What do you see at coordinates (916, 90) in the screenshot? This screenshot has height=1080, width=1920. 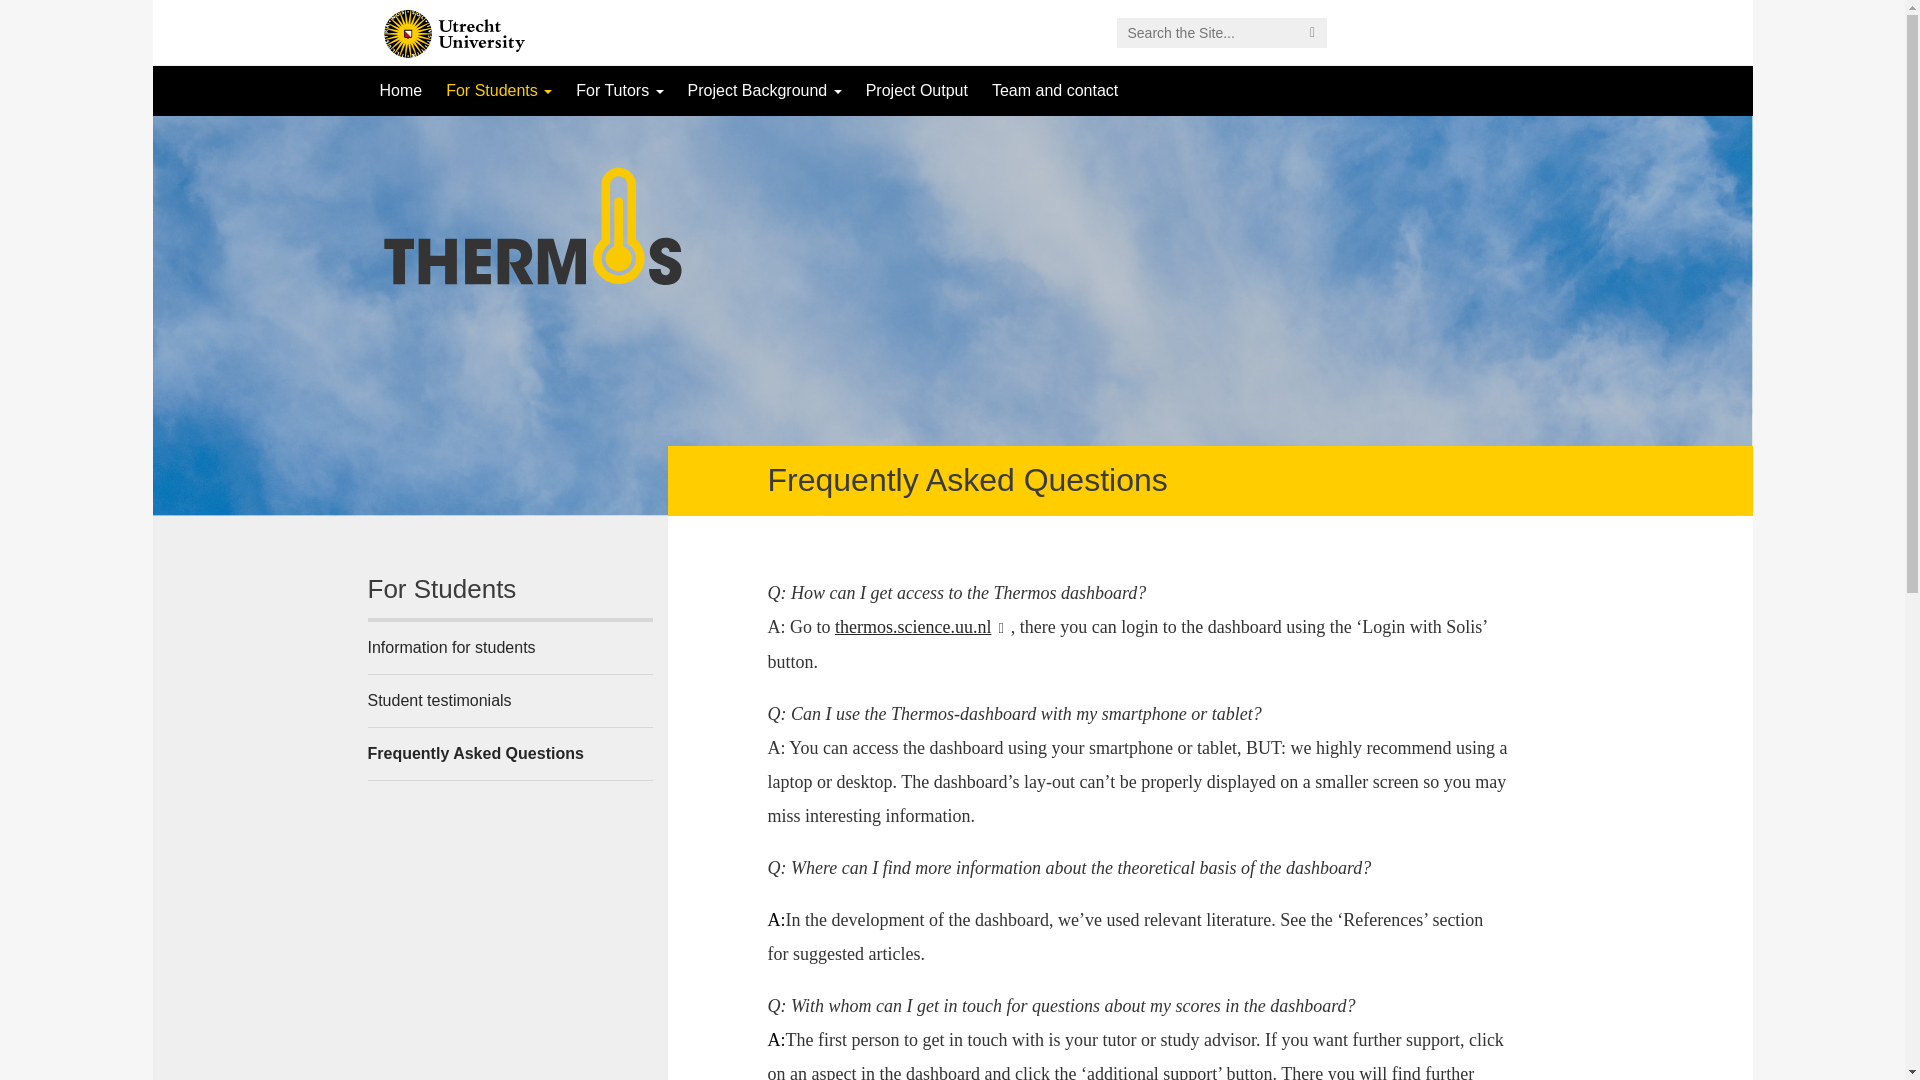 I see `Project Output` at bounding box center [916, 90].